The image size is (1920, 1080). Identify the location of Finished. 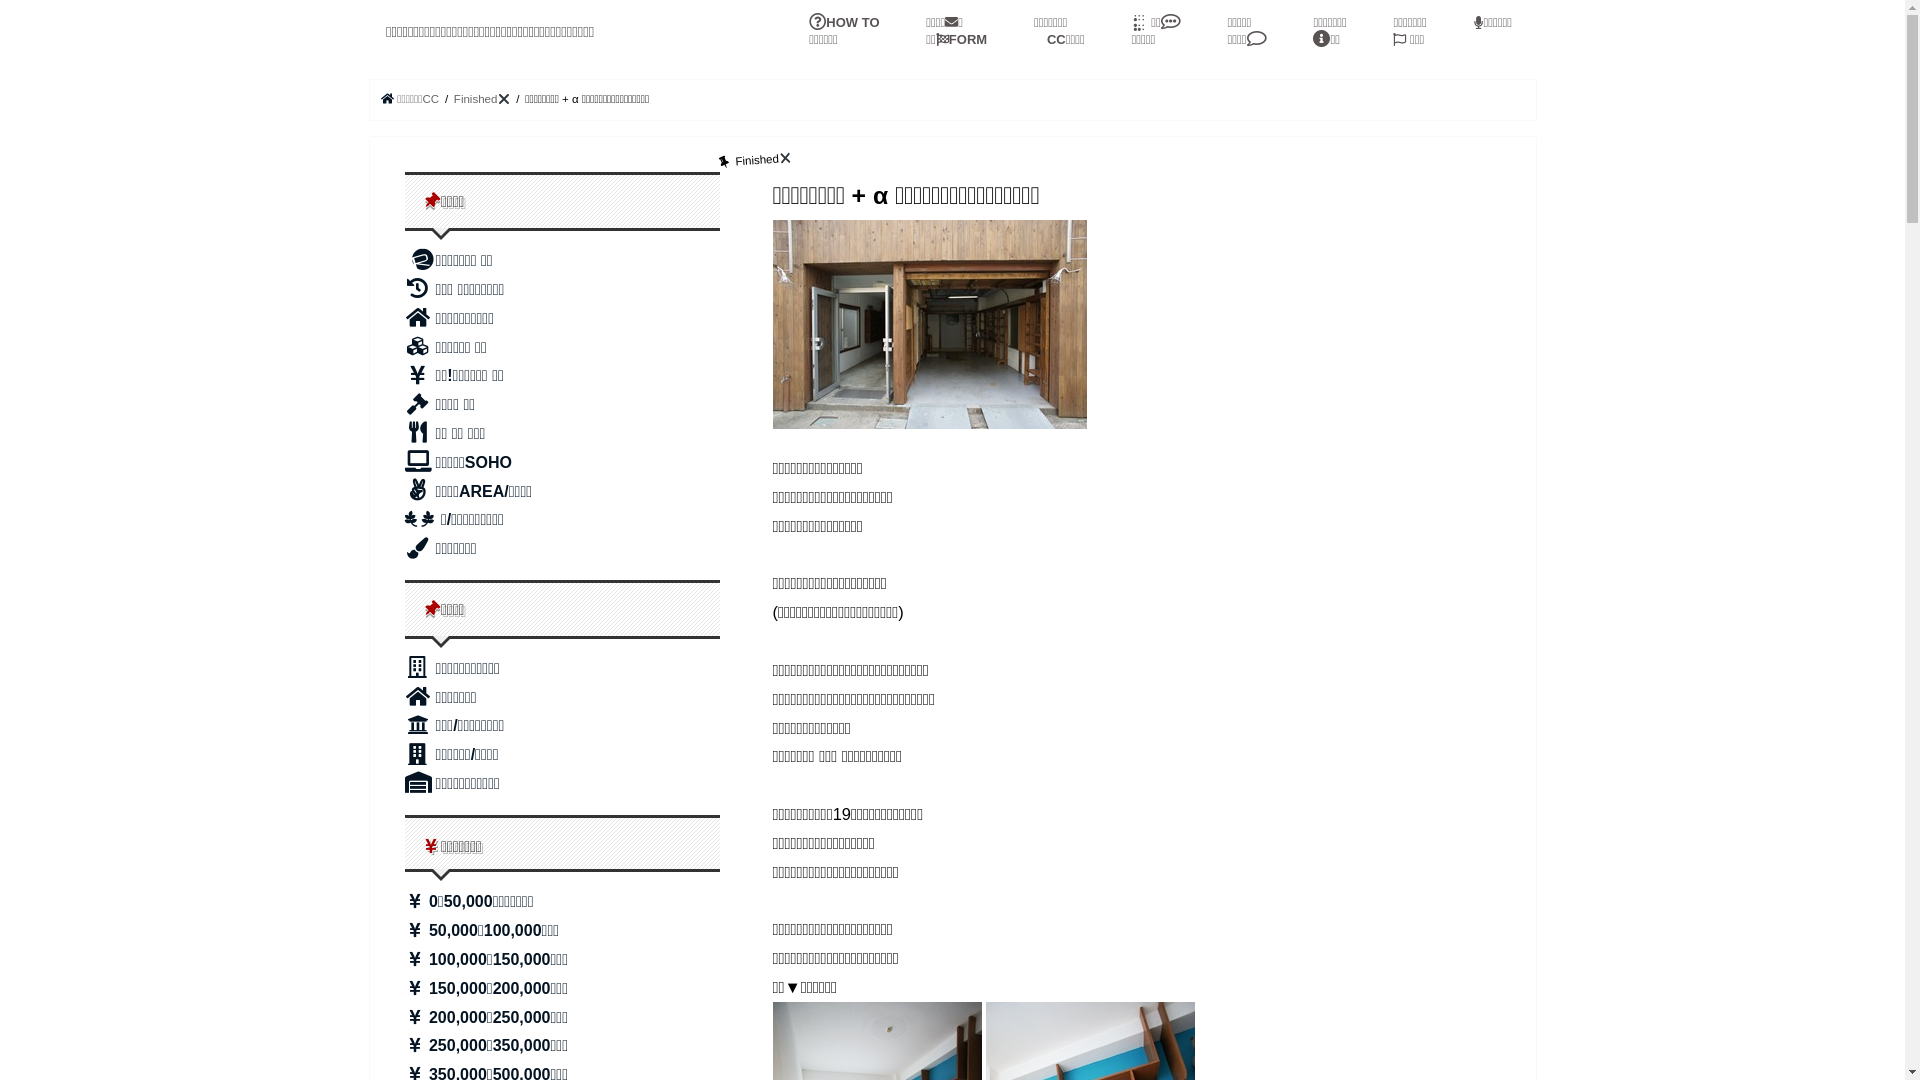
(482, 99).